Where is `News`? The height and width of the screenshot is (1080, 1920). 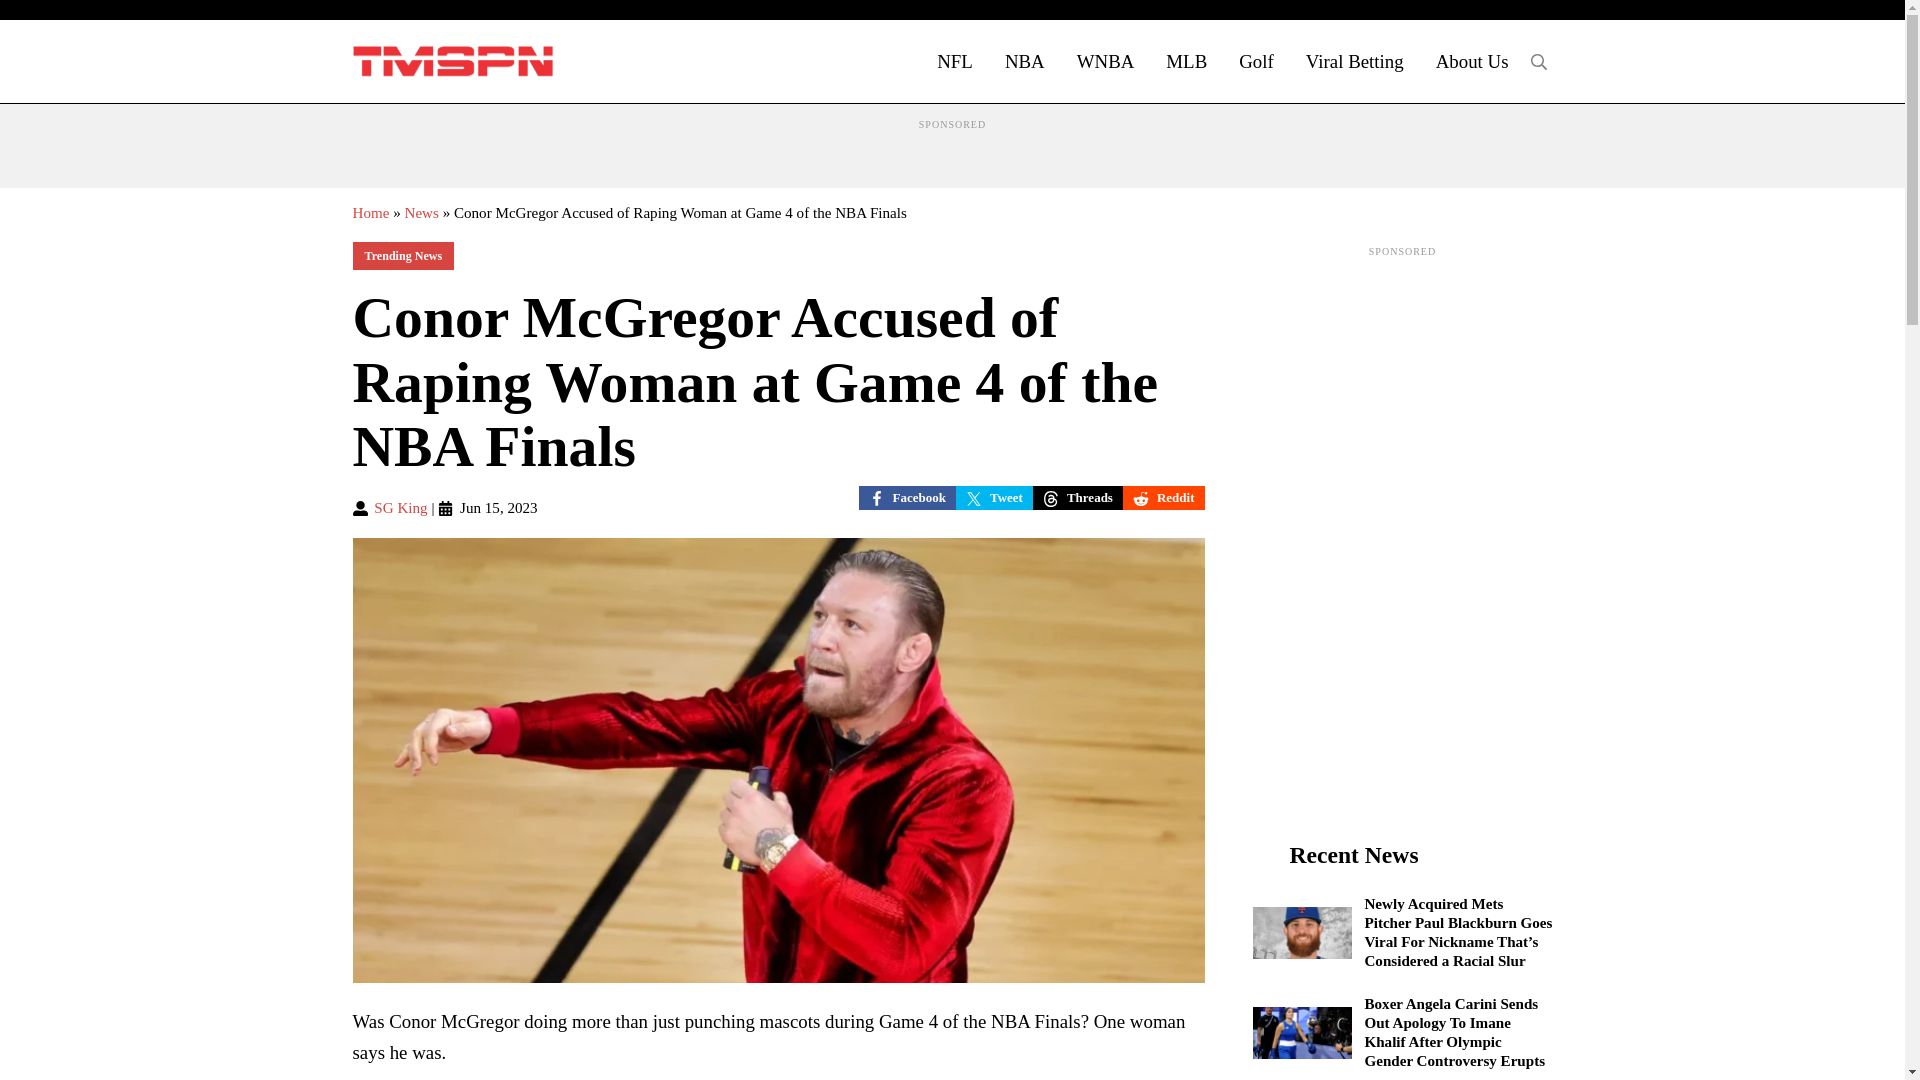 News is located at coordinates (420, 213).